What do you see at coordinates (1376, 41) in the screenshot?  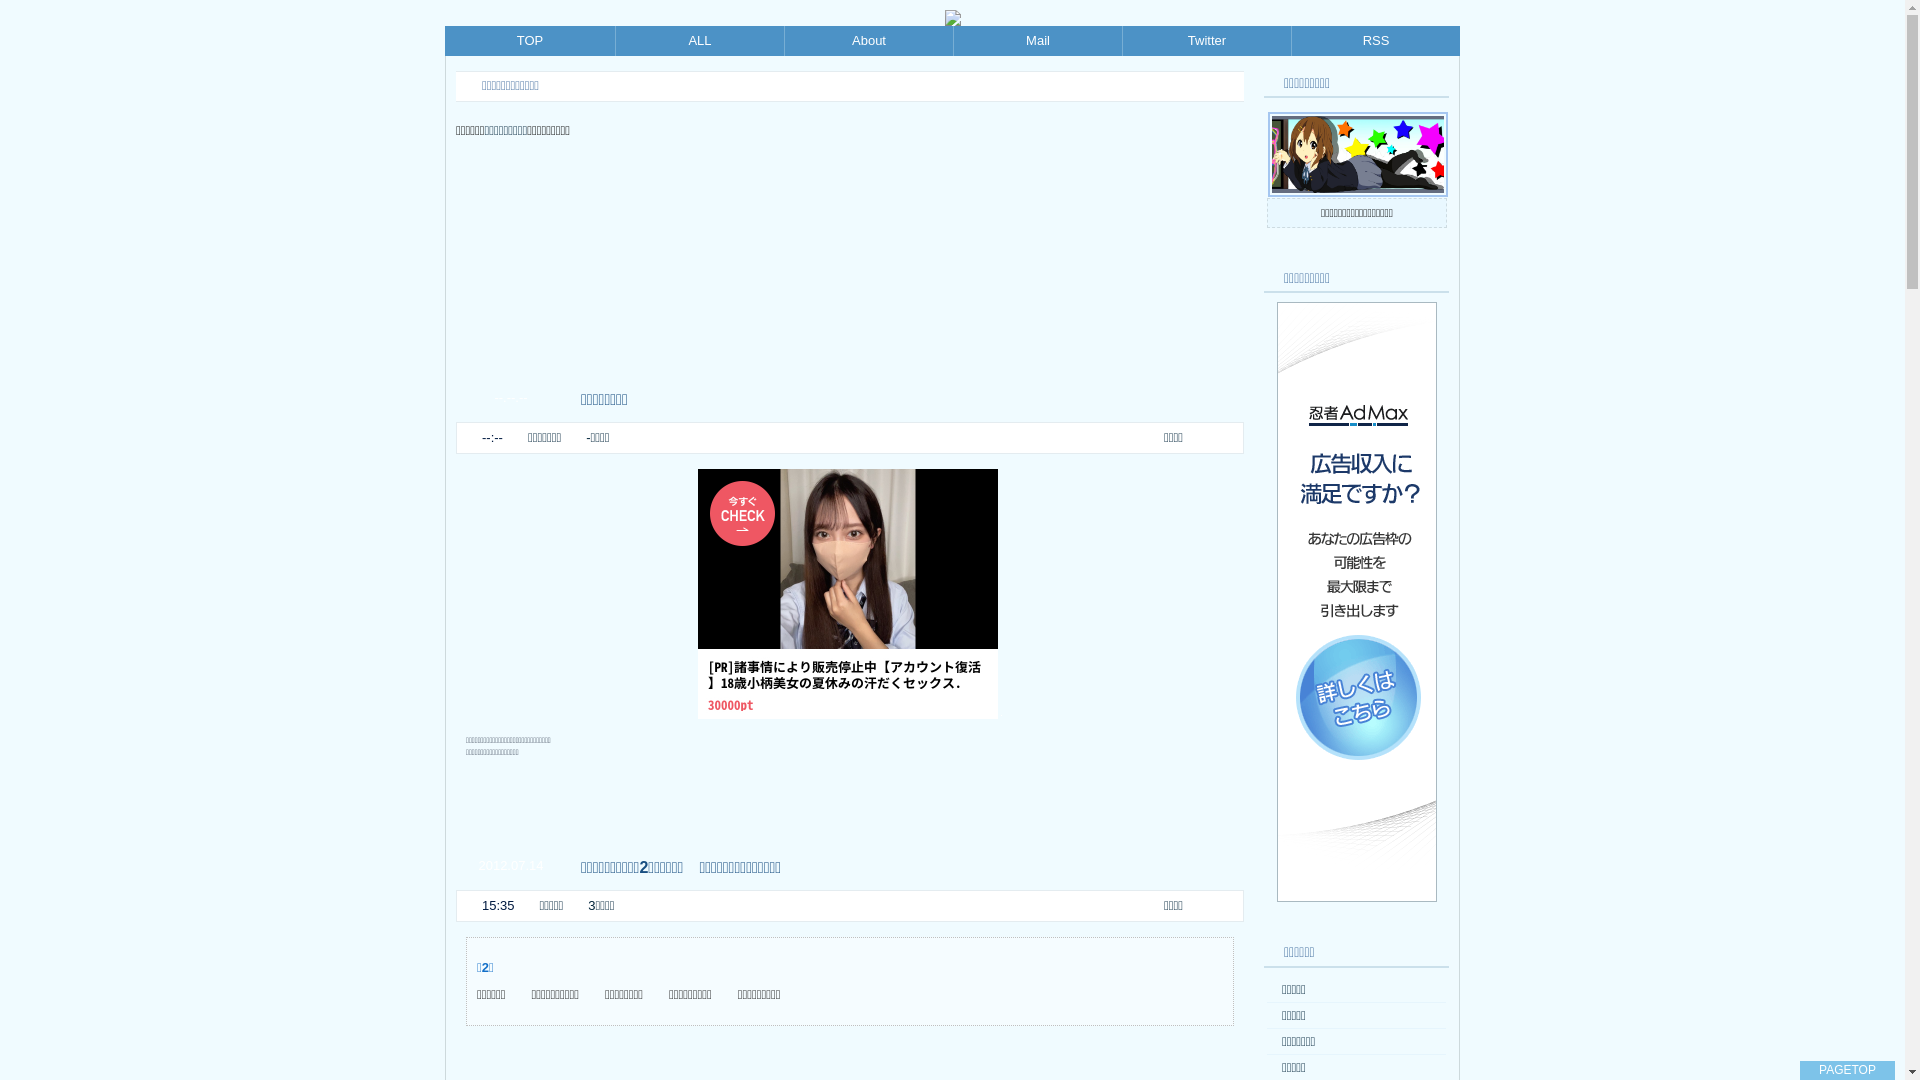 I see `RSS` at bounding box center [1376, 41].